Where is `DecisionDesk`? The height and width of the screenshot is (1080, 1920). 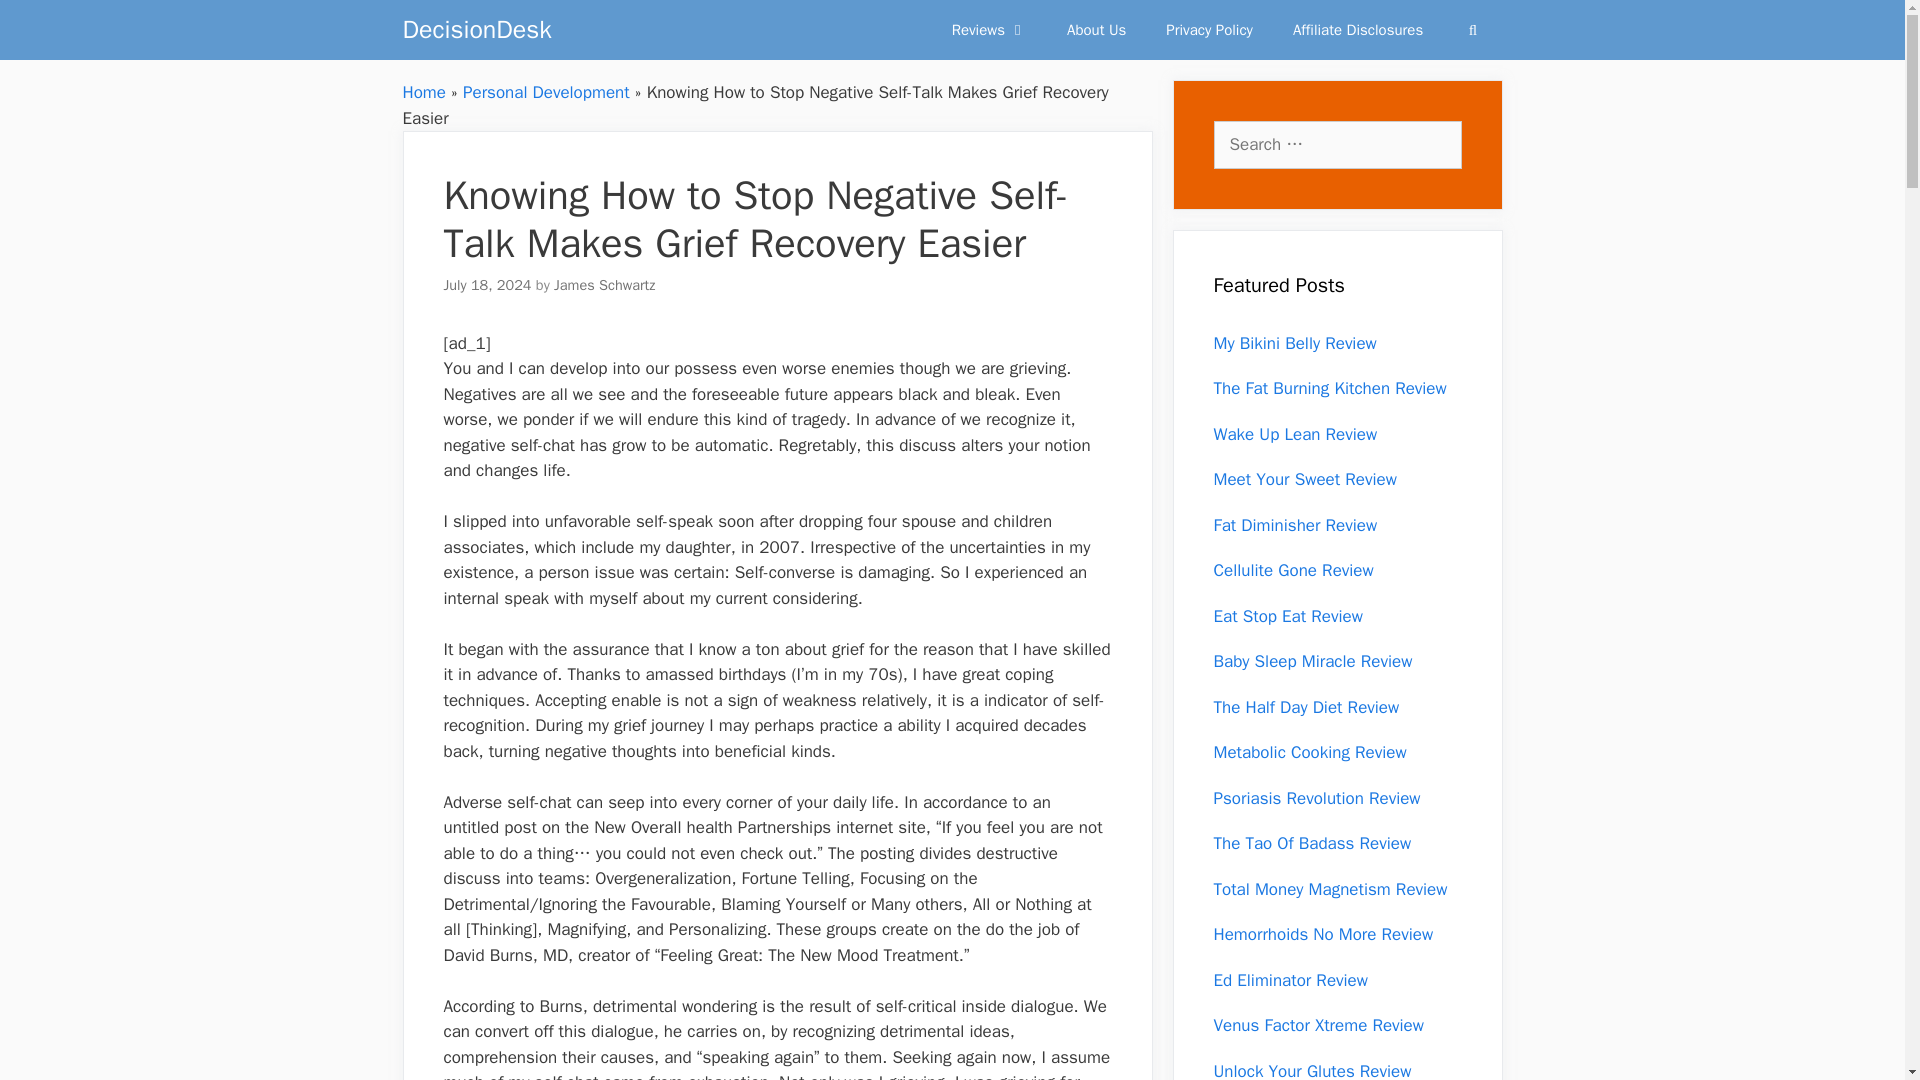
DecisionDesk is located at coordinates (476, 30).